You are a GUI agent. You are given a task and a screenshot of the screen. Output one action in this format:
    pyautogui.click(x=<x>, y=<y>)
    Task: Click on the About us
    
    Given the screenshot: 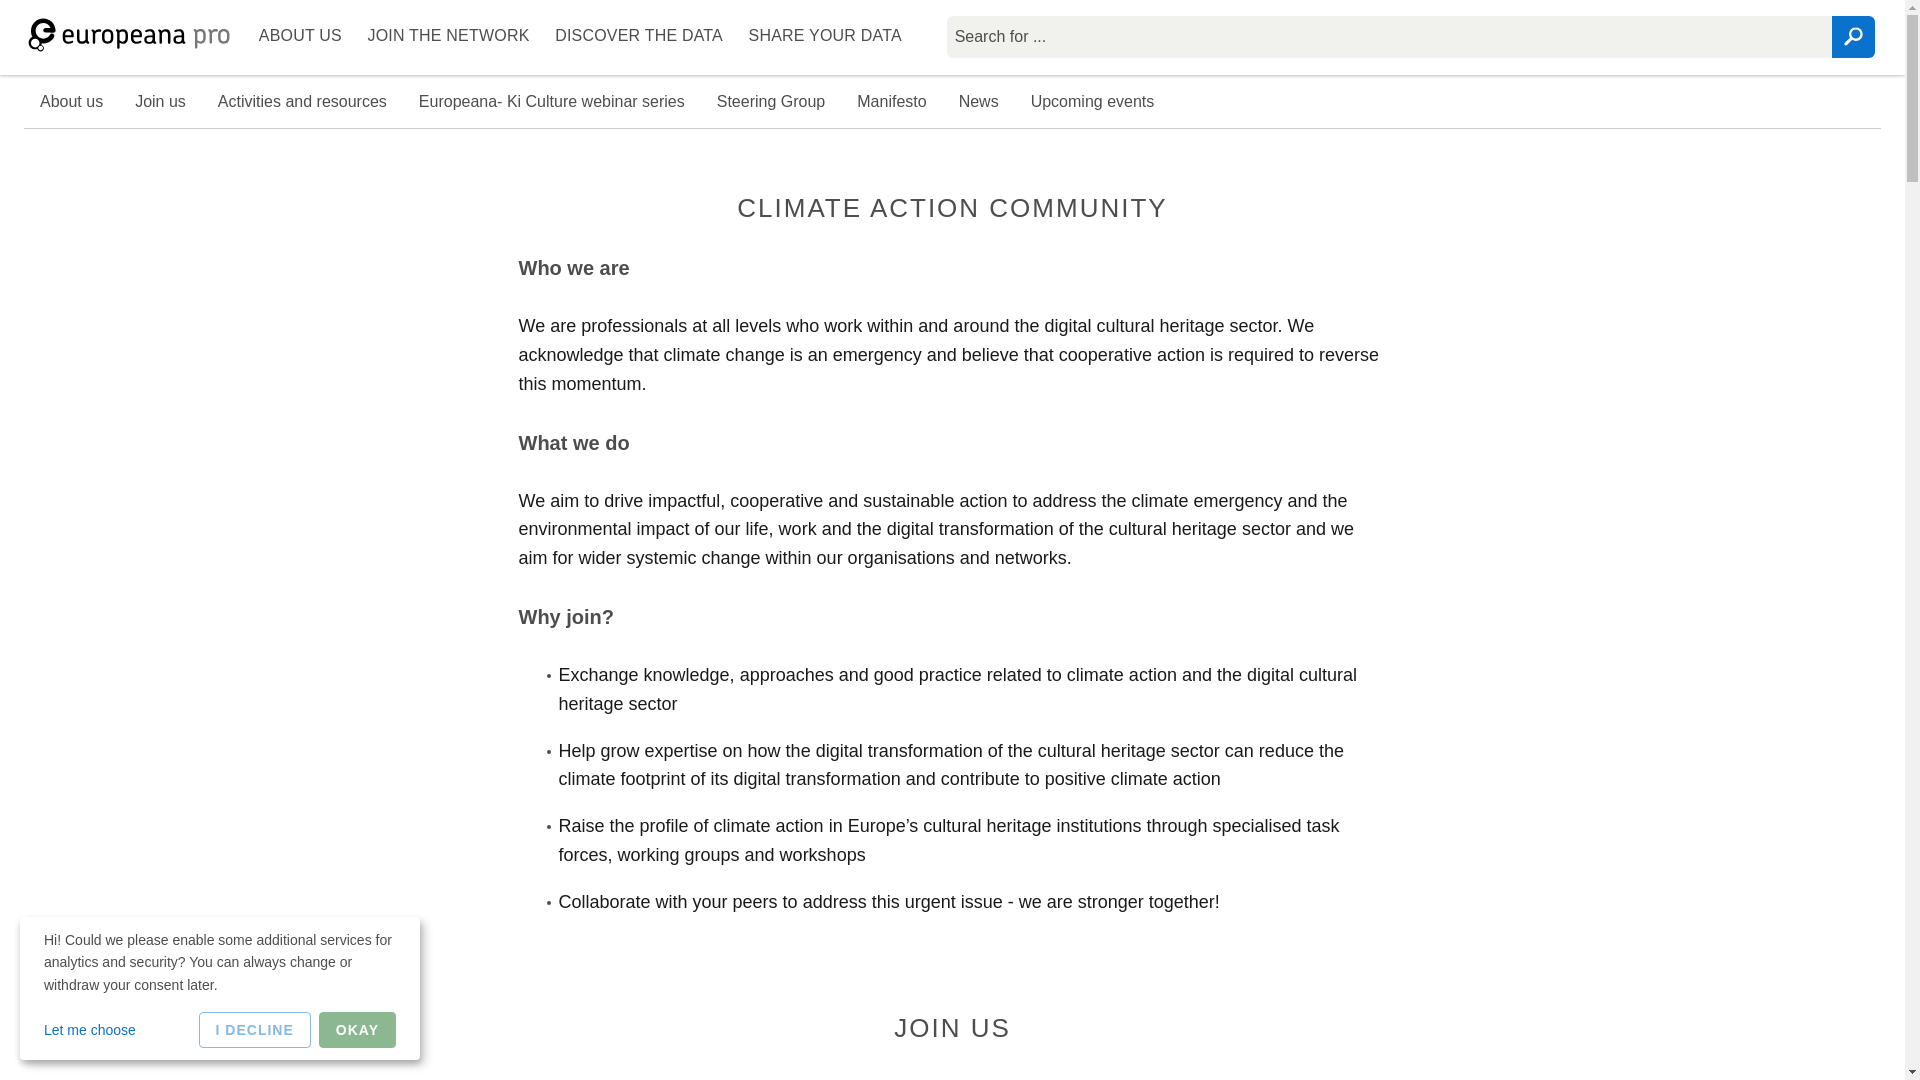 What is the action you would take?
    pyautogui.click(x=300, y=37)
    